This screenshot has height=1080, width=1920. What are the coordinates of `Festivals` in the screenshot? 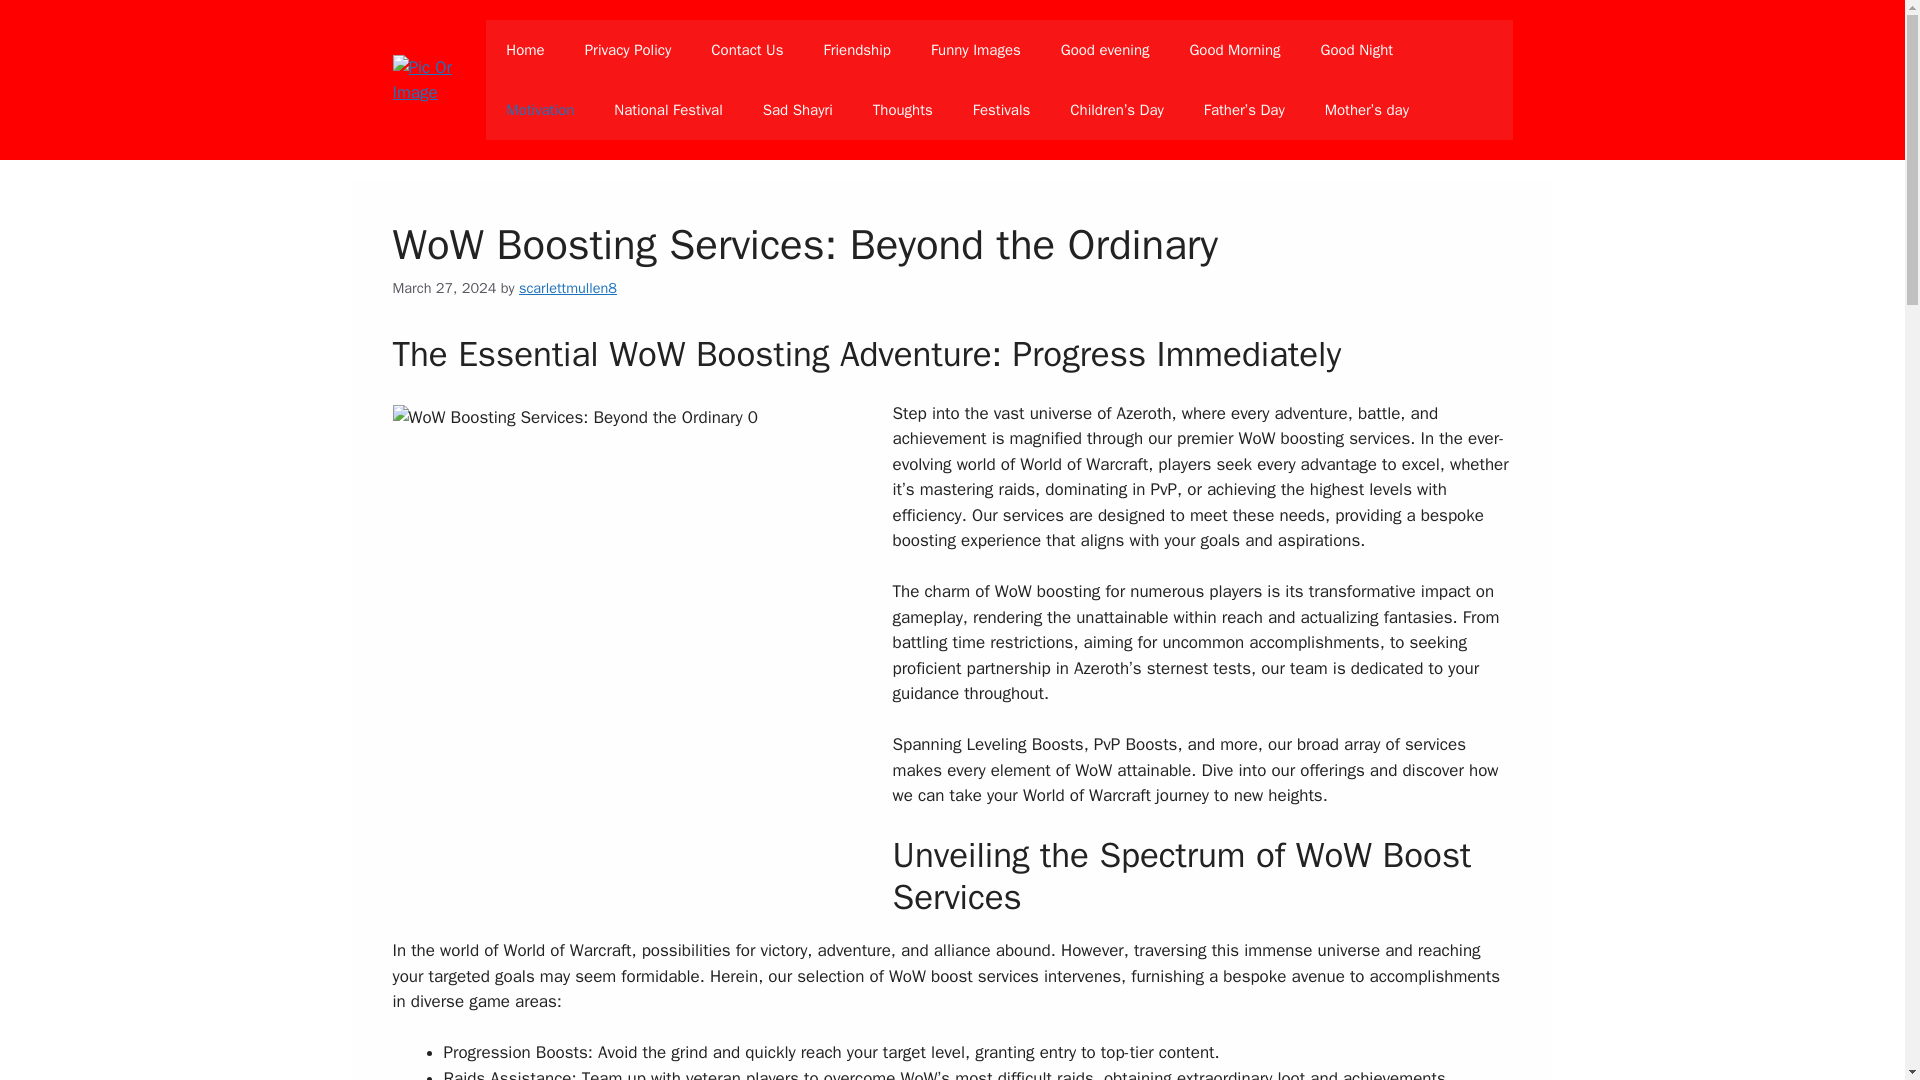 It's located at (1001, 110).